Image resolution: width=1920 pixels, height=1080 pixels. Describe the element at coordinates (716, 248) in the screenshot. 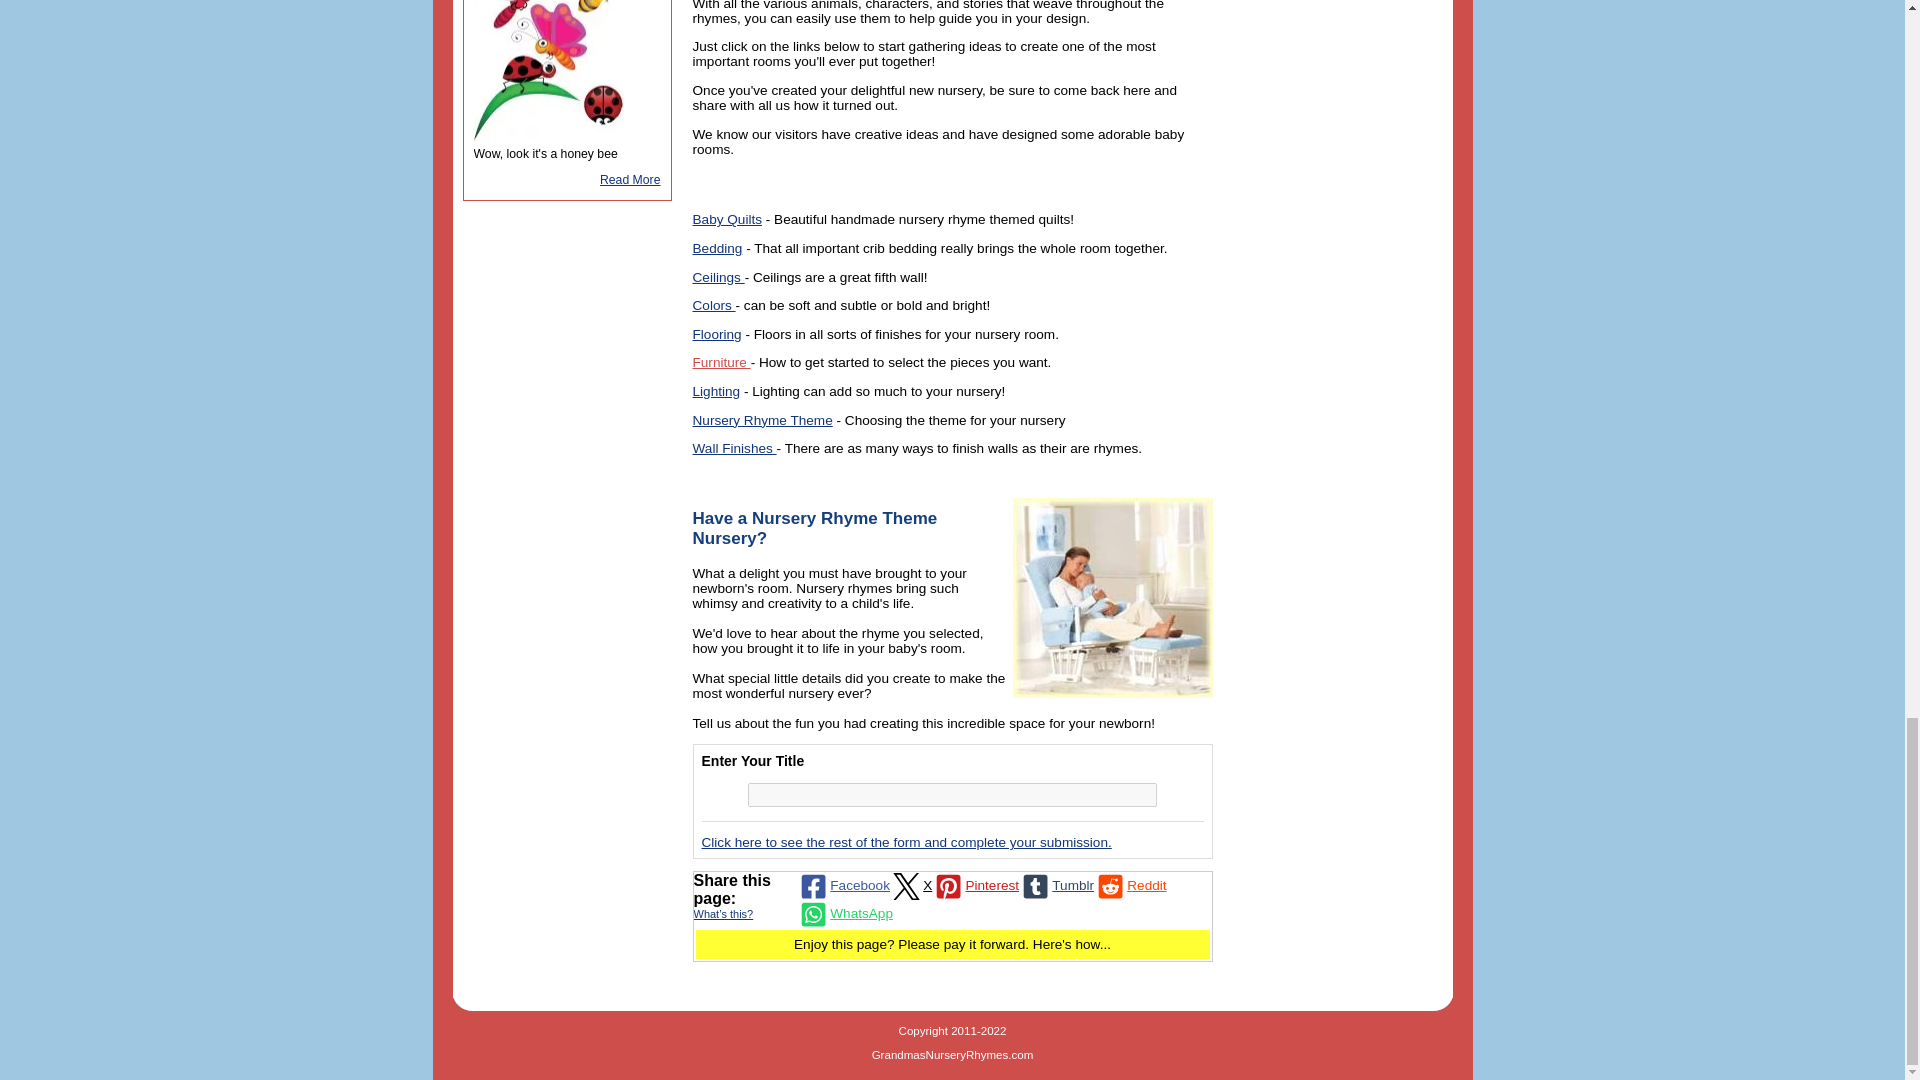

I see `Bedding` at that location.